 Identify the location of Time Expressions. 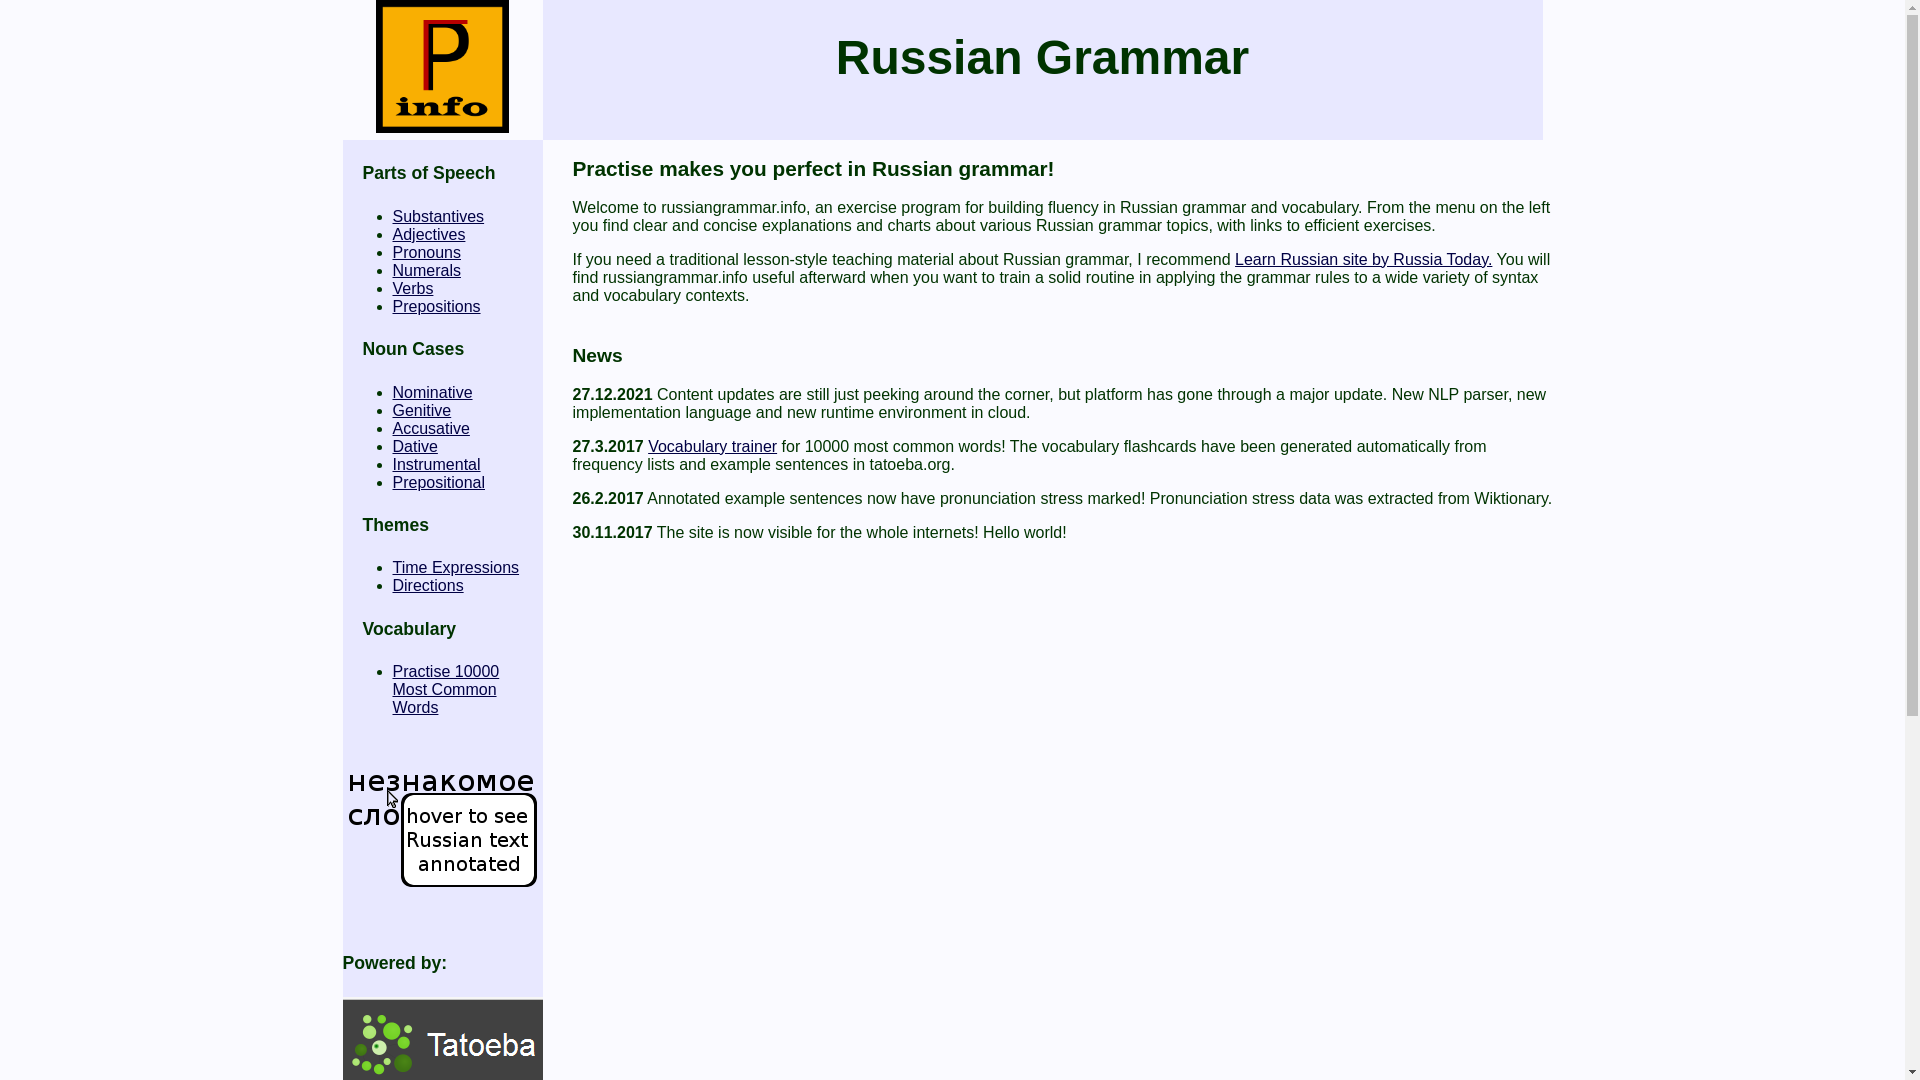
(414, 446).